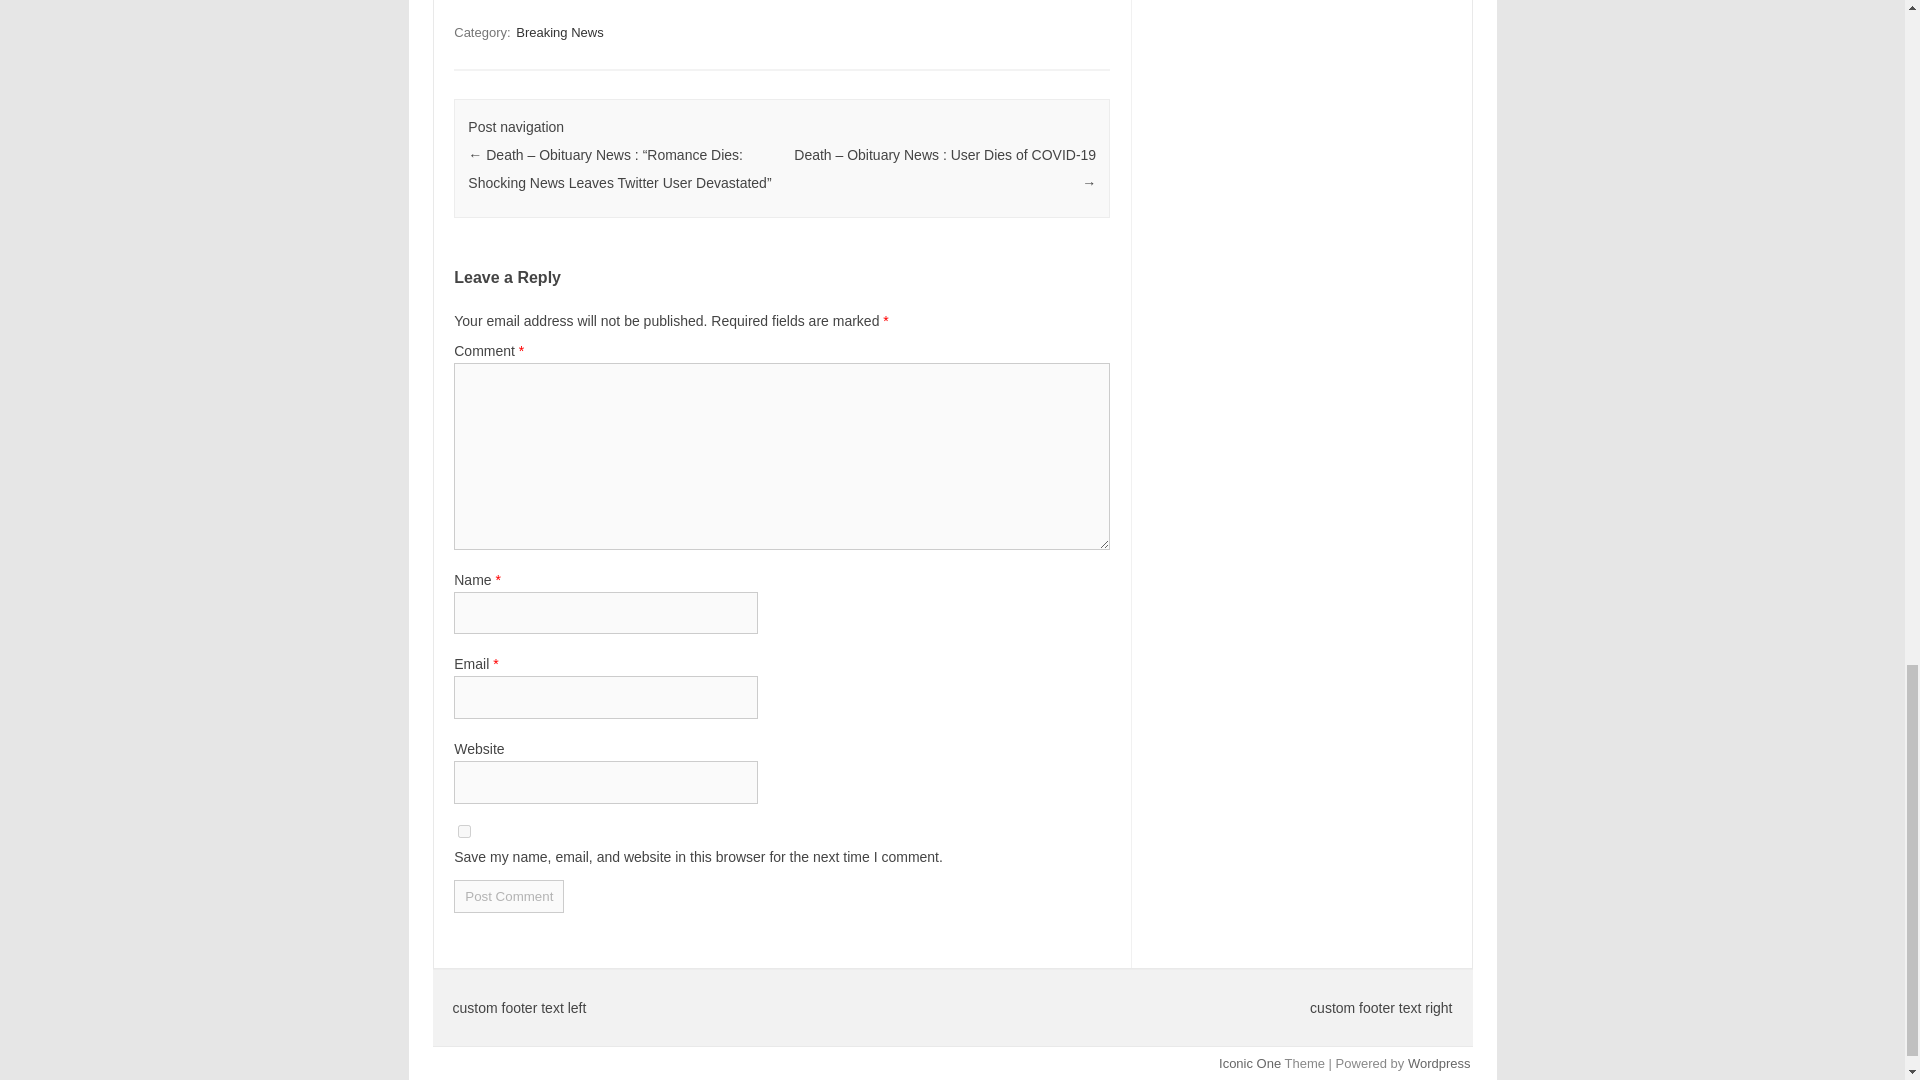 The width and height of the screenshot is (1920, 1080). Describe the element at coordinates (508, 896) in the screenshot. I see `Post Comment` at that location.